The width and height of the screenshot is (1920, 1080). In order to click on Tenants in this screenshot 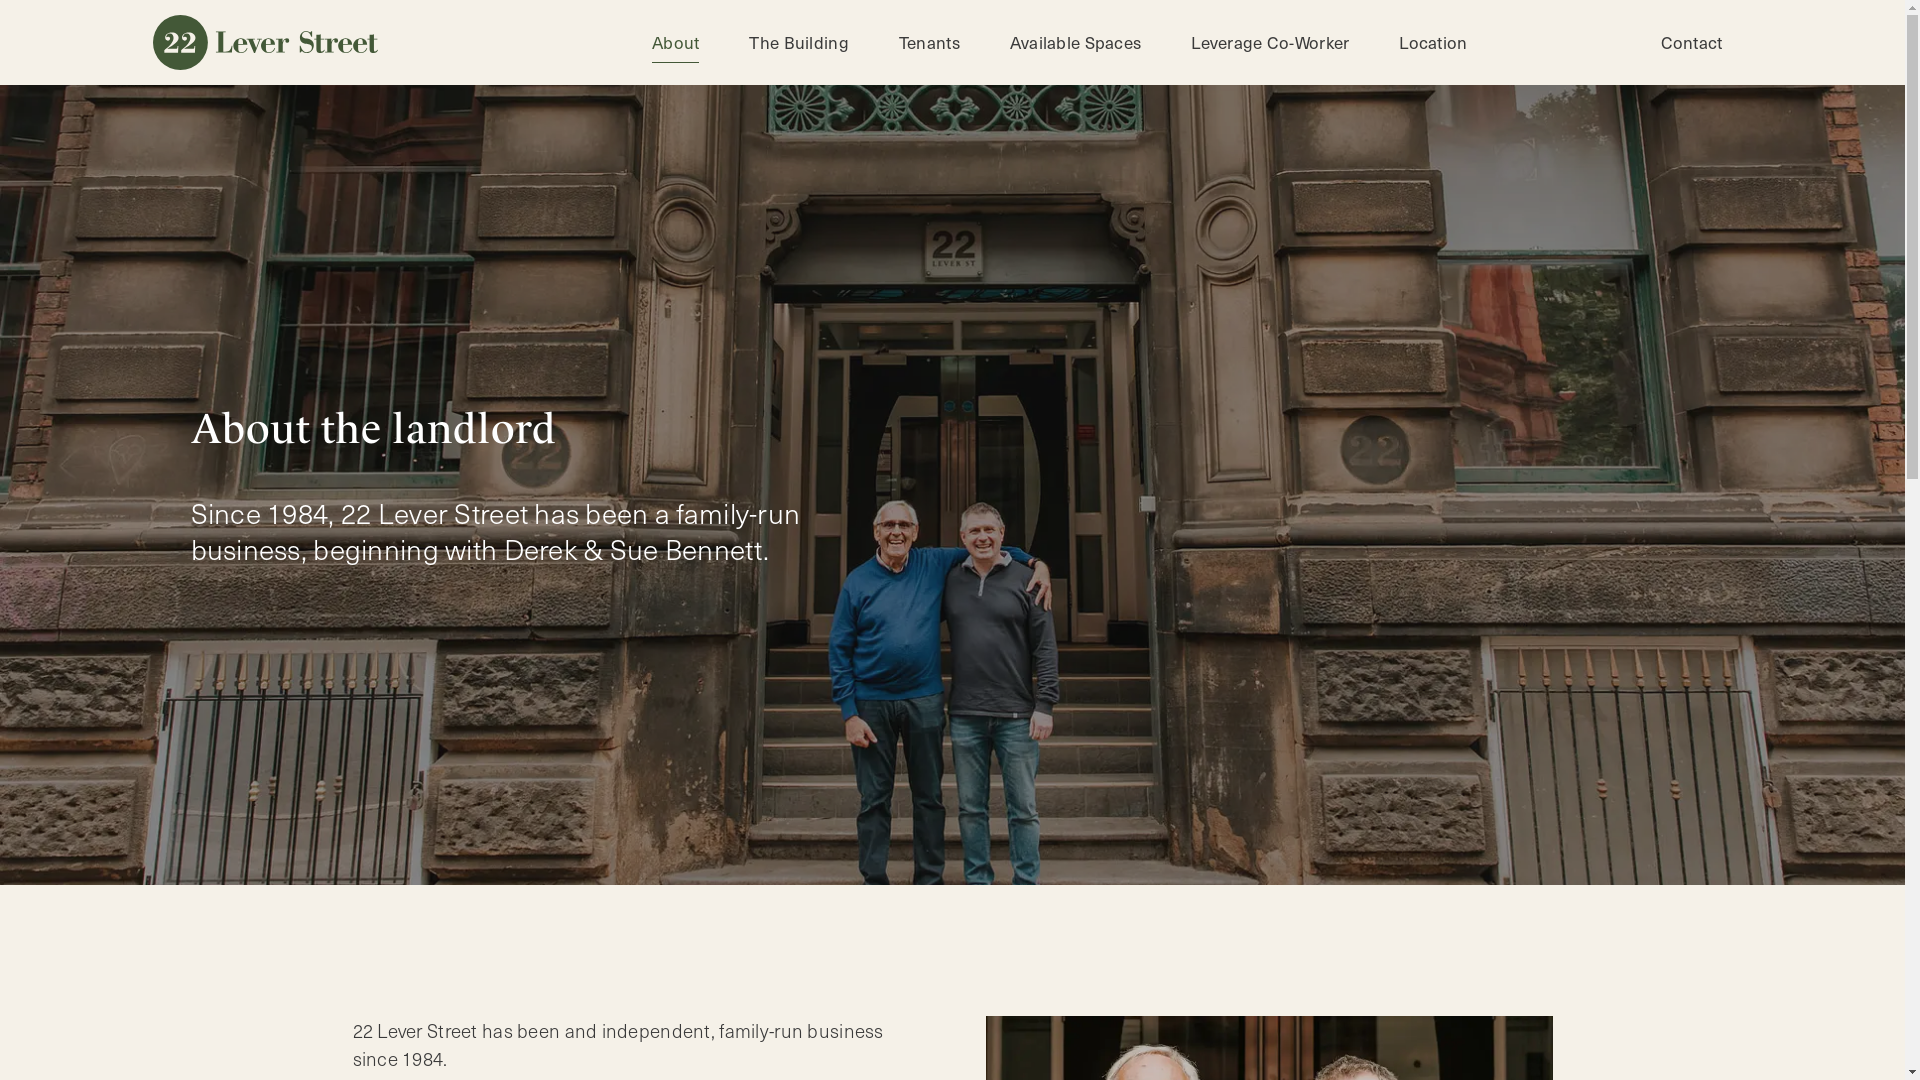, I will do `click(930, 42)`.